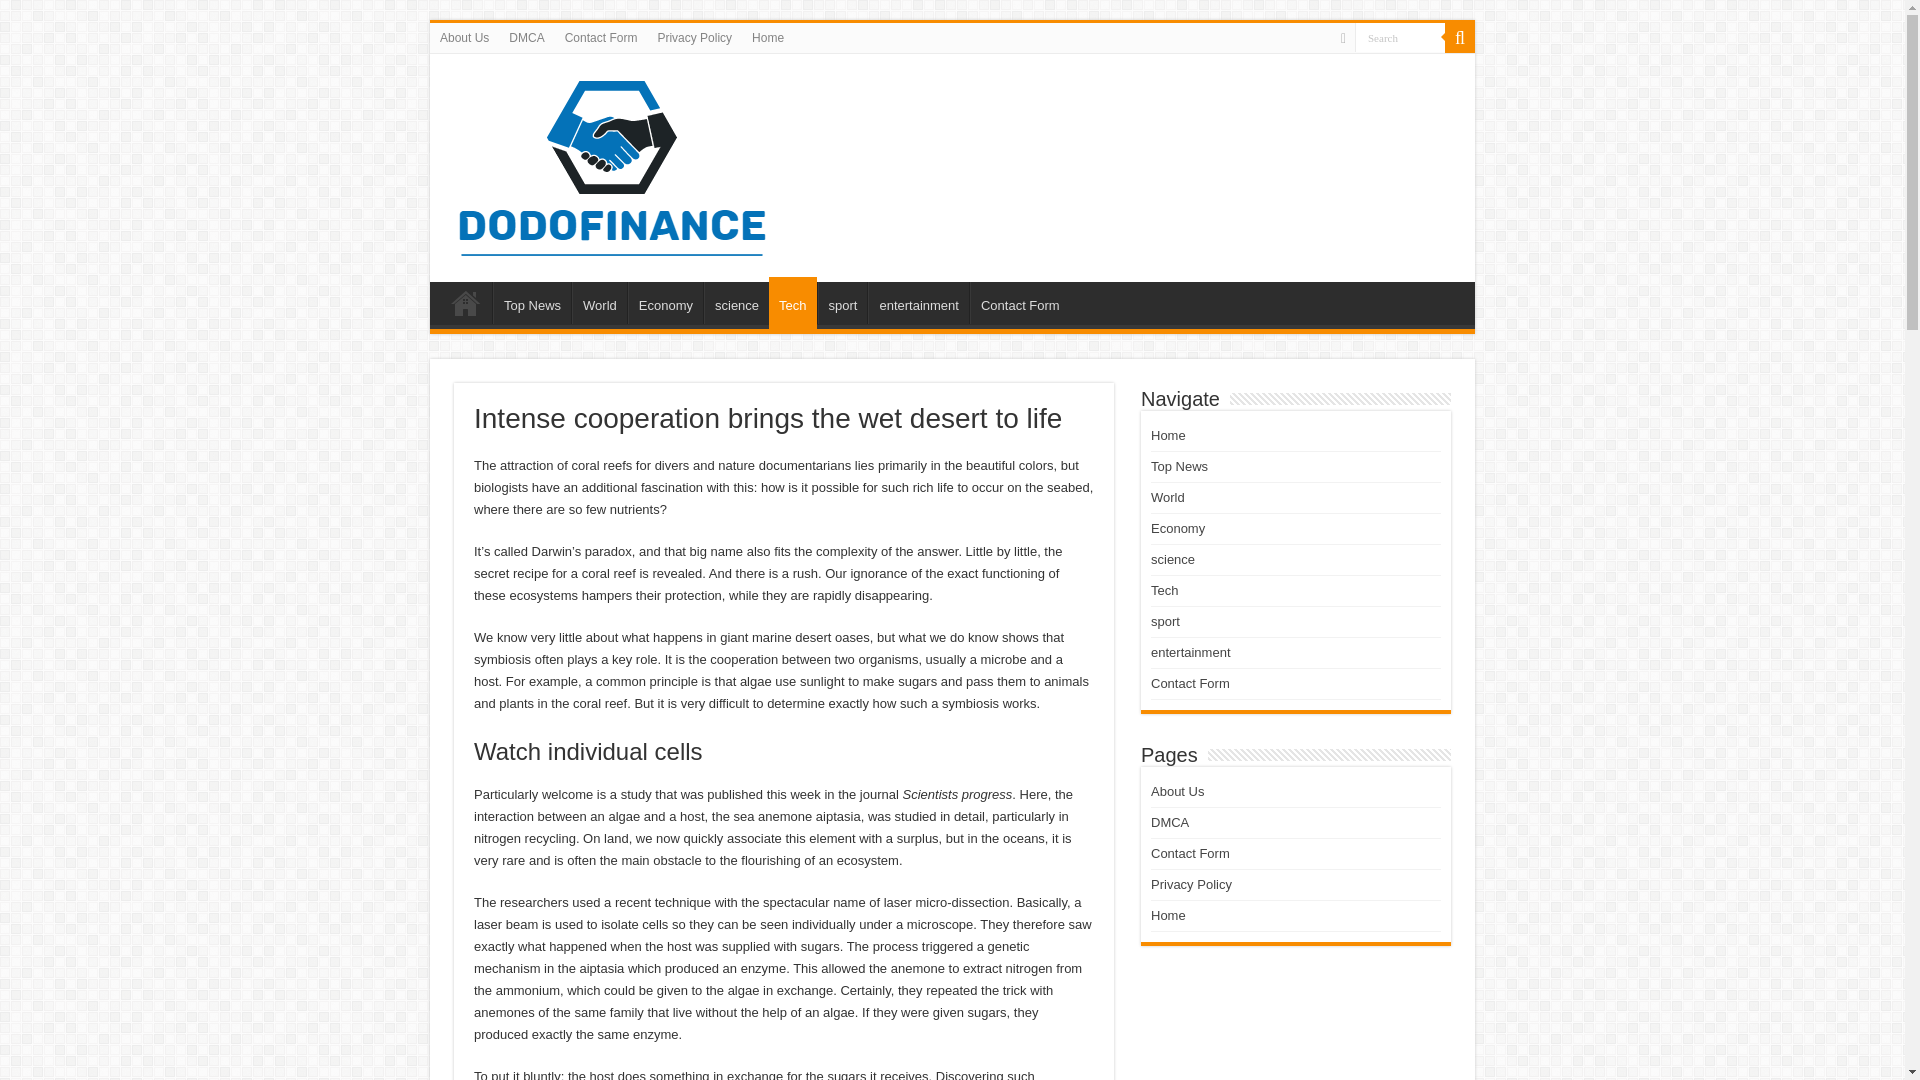  What do you see at coordinates (842, 302) in the screenshot?
I see `sport` at bounding box center [842, 302].